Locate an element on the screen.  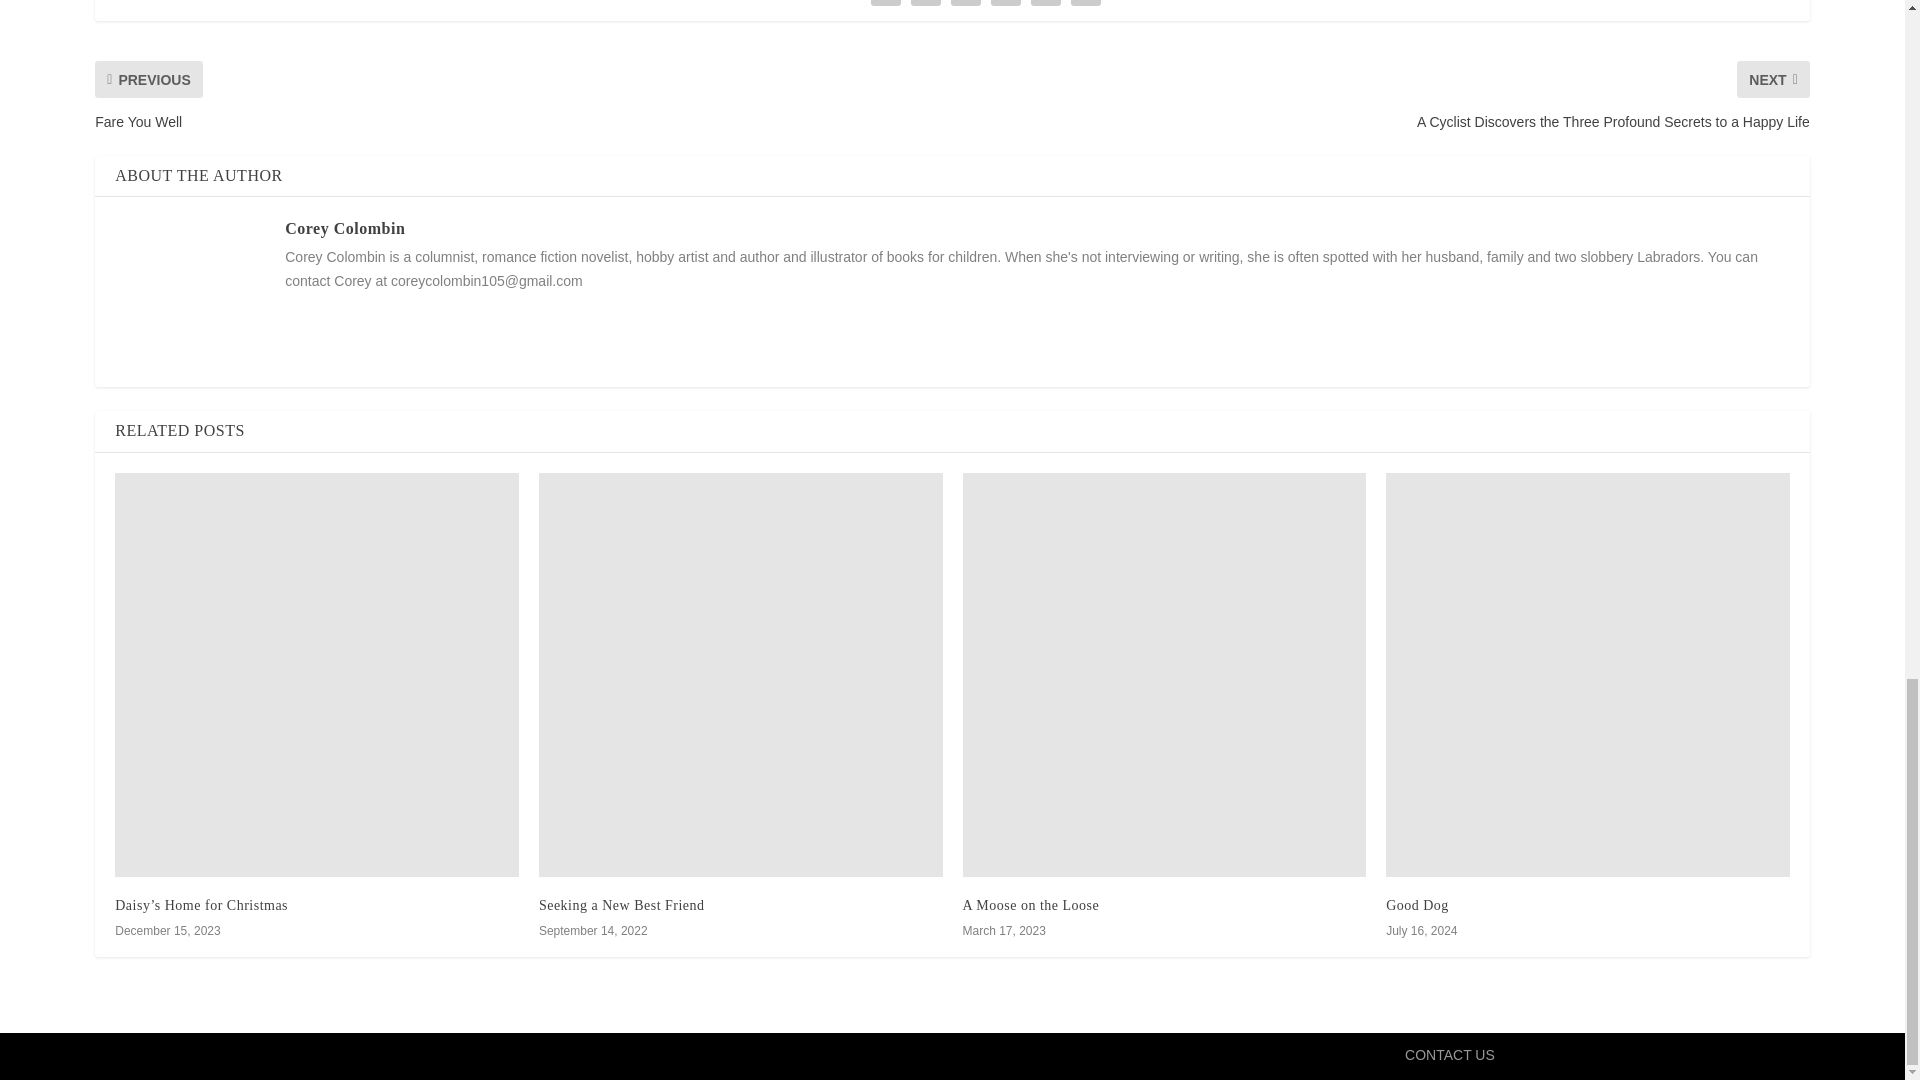
Share "Special Helpers" via LinkedIn is located at coordinates (1045, 5).